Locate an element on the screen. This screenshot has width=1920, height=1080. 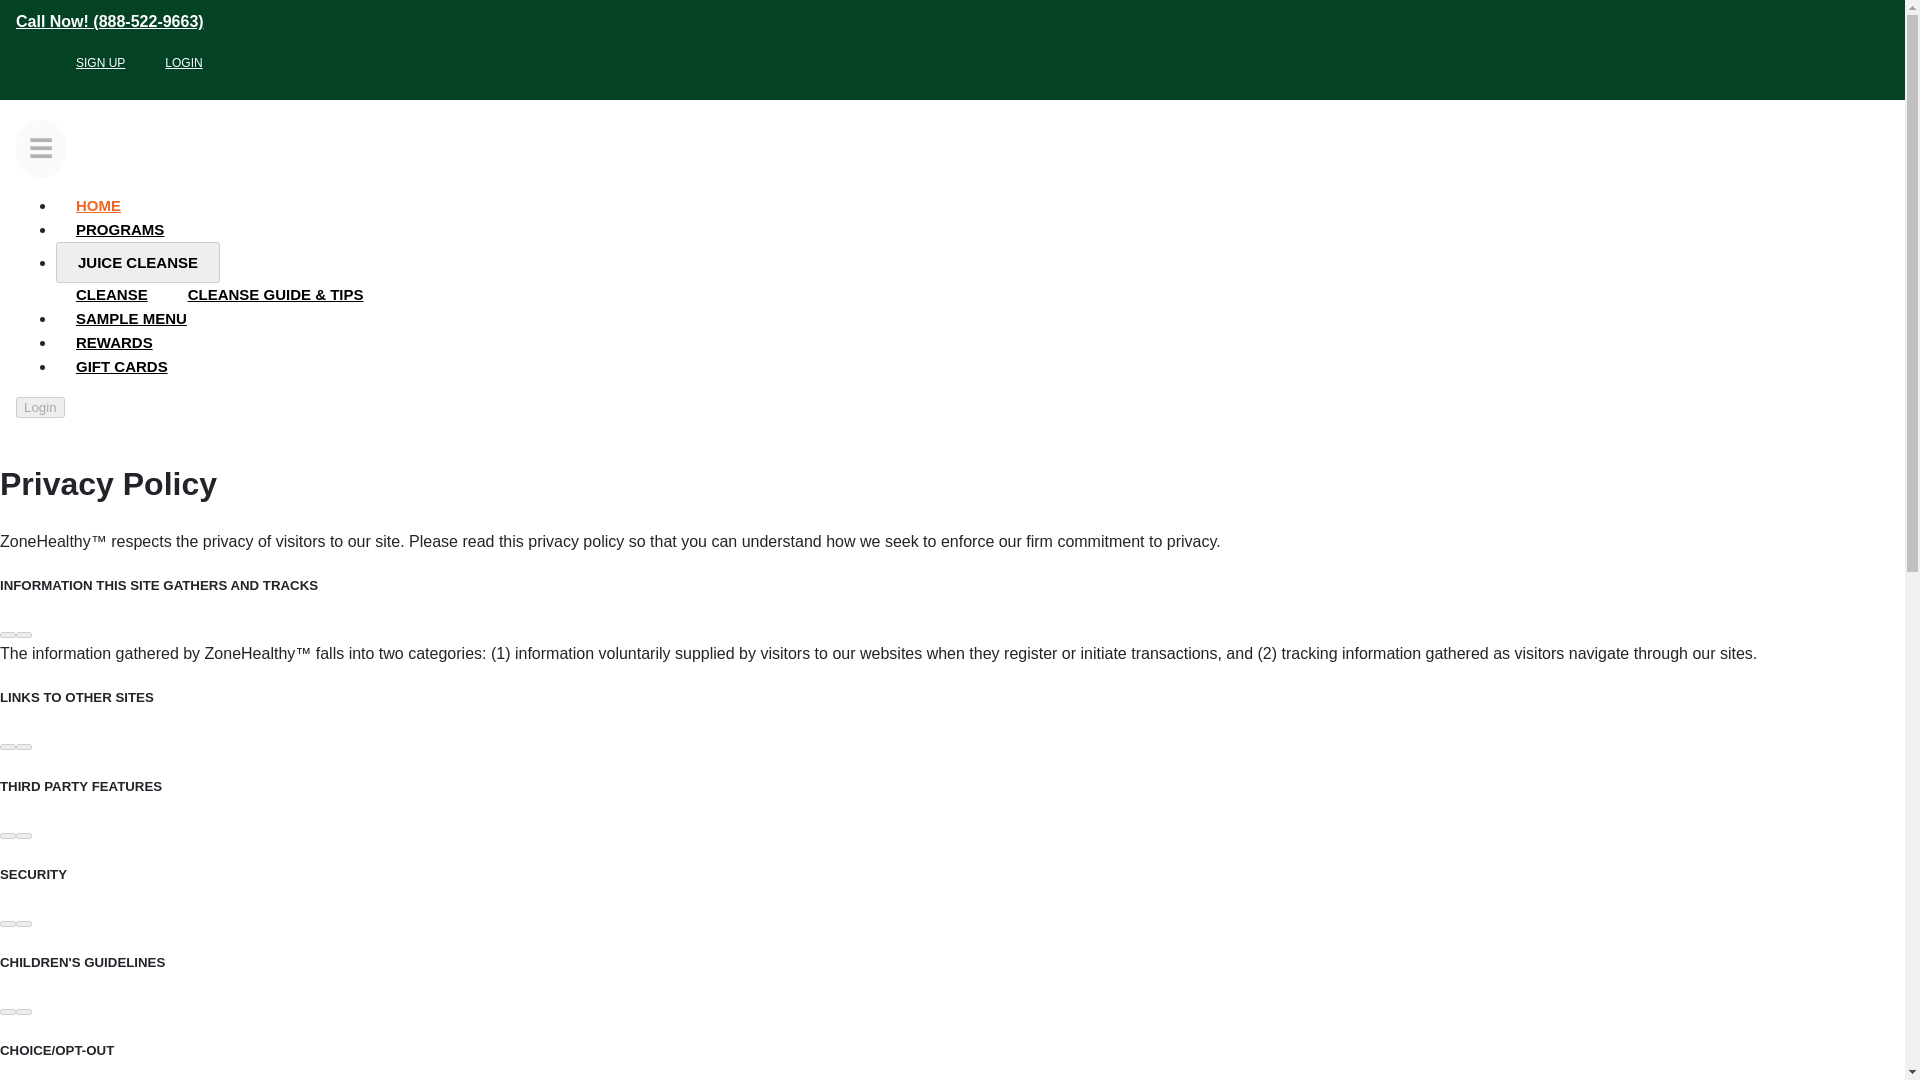
JUICE CLEANSE is located at coordinates (138, 262).